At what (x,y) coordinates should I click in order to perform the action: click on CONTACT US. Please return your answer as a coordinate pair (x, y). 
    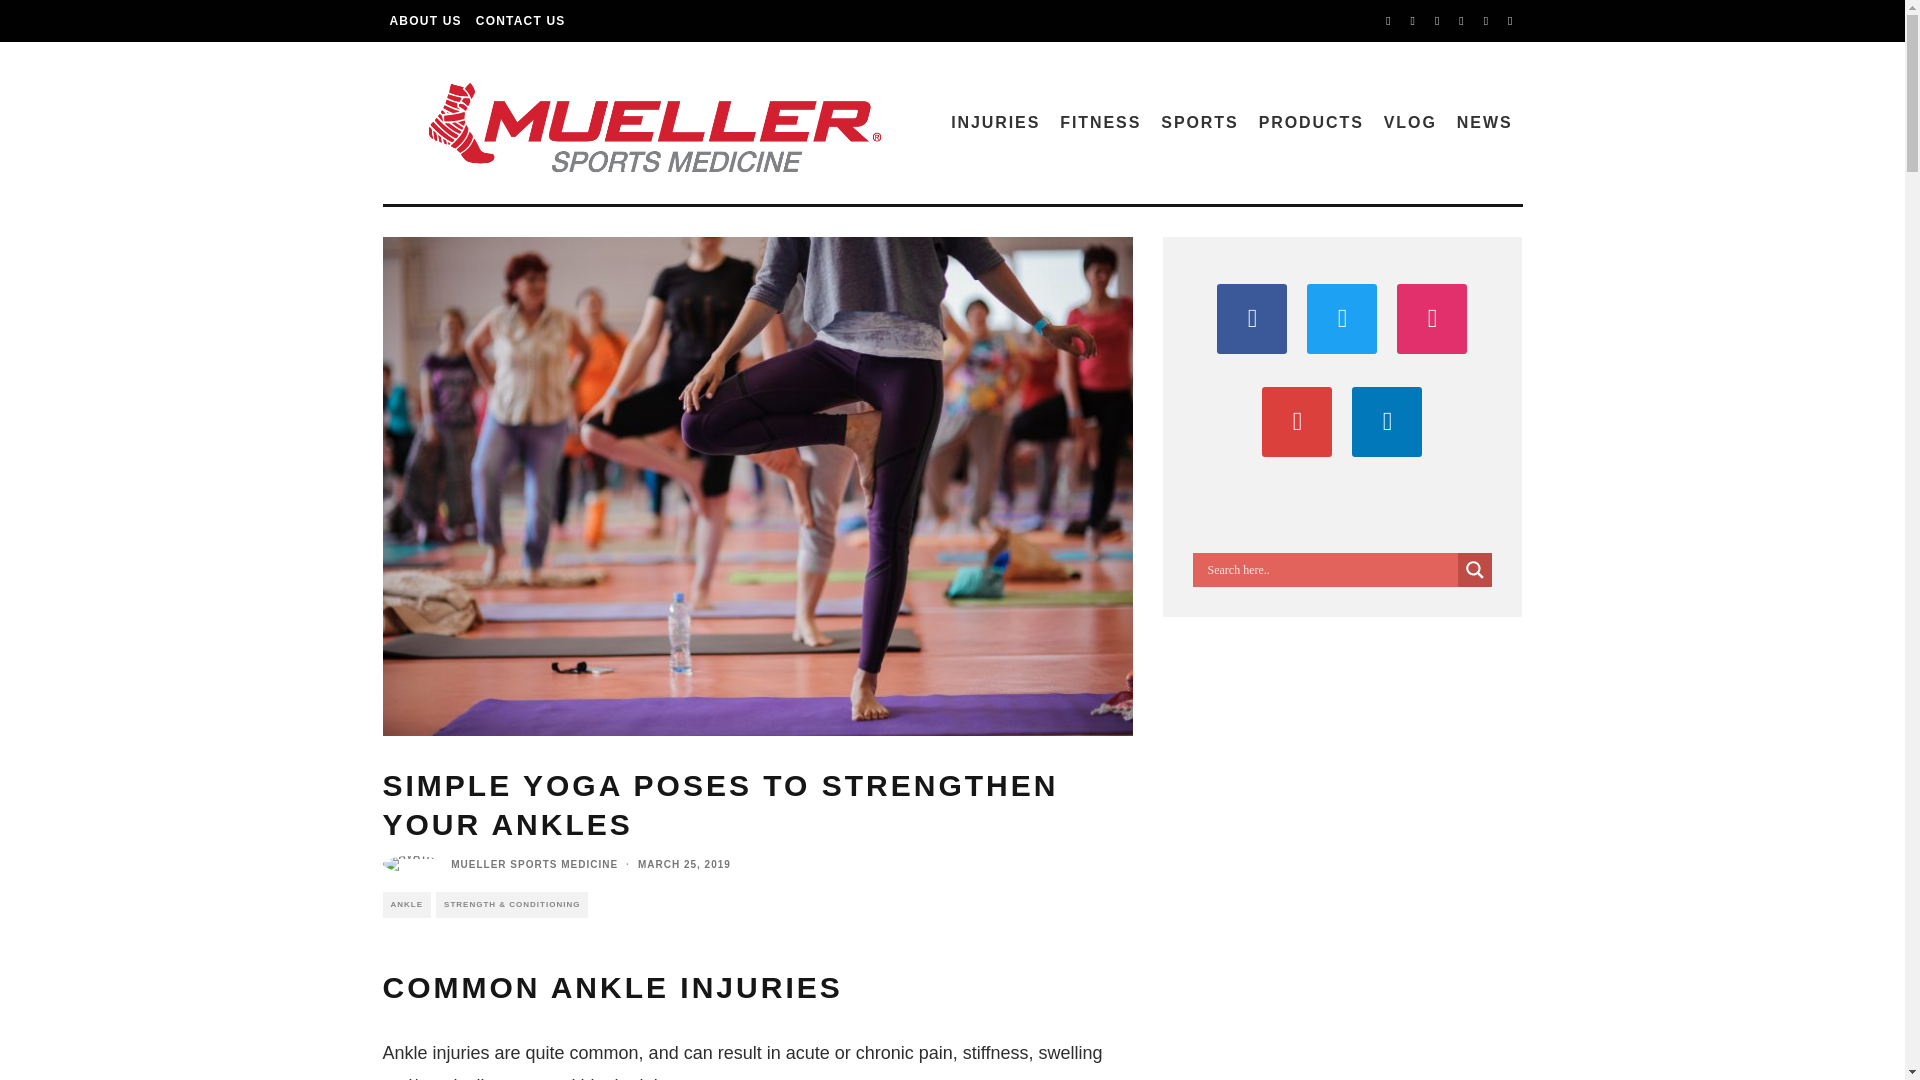
    Looking at the image, I should click on (520, 21).